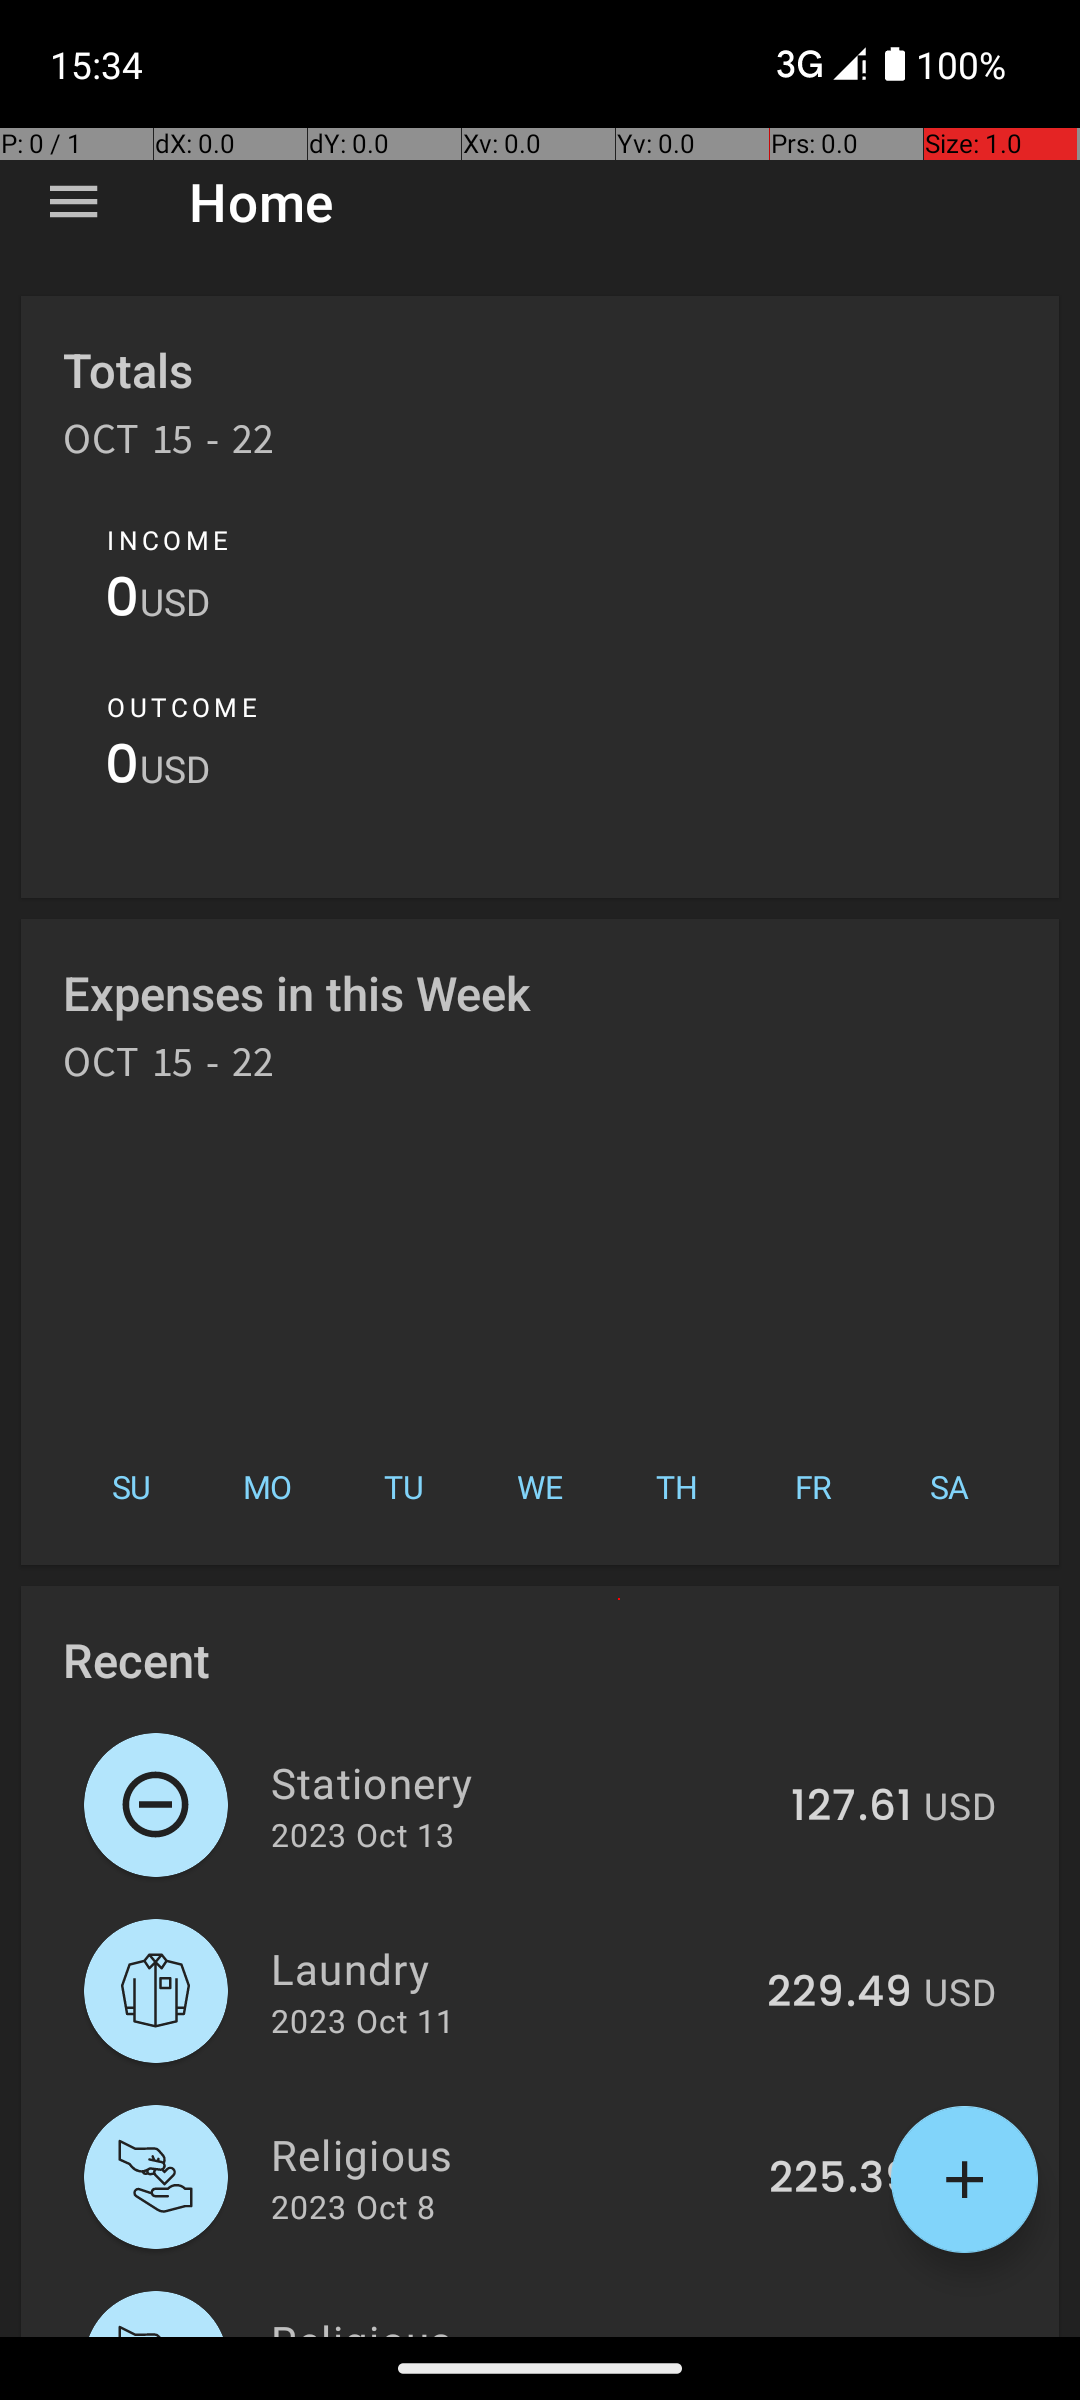  What do you see at coordinates (852, 1807) in the screenshot?
I see `127.61` at bounding box center [852, 1807].